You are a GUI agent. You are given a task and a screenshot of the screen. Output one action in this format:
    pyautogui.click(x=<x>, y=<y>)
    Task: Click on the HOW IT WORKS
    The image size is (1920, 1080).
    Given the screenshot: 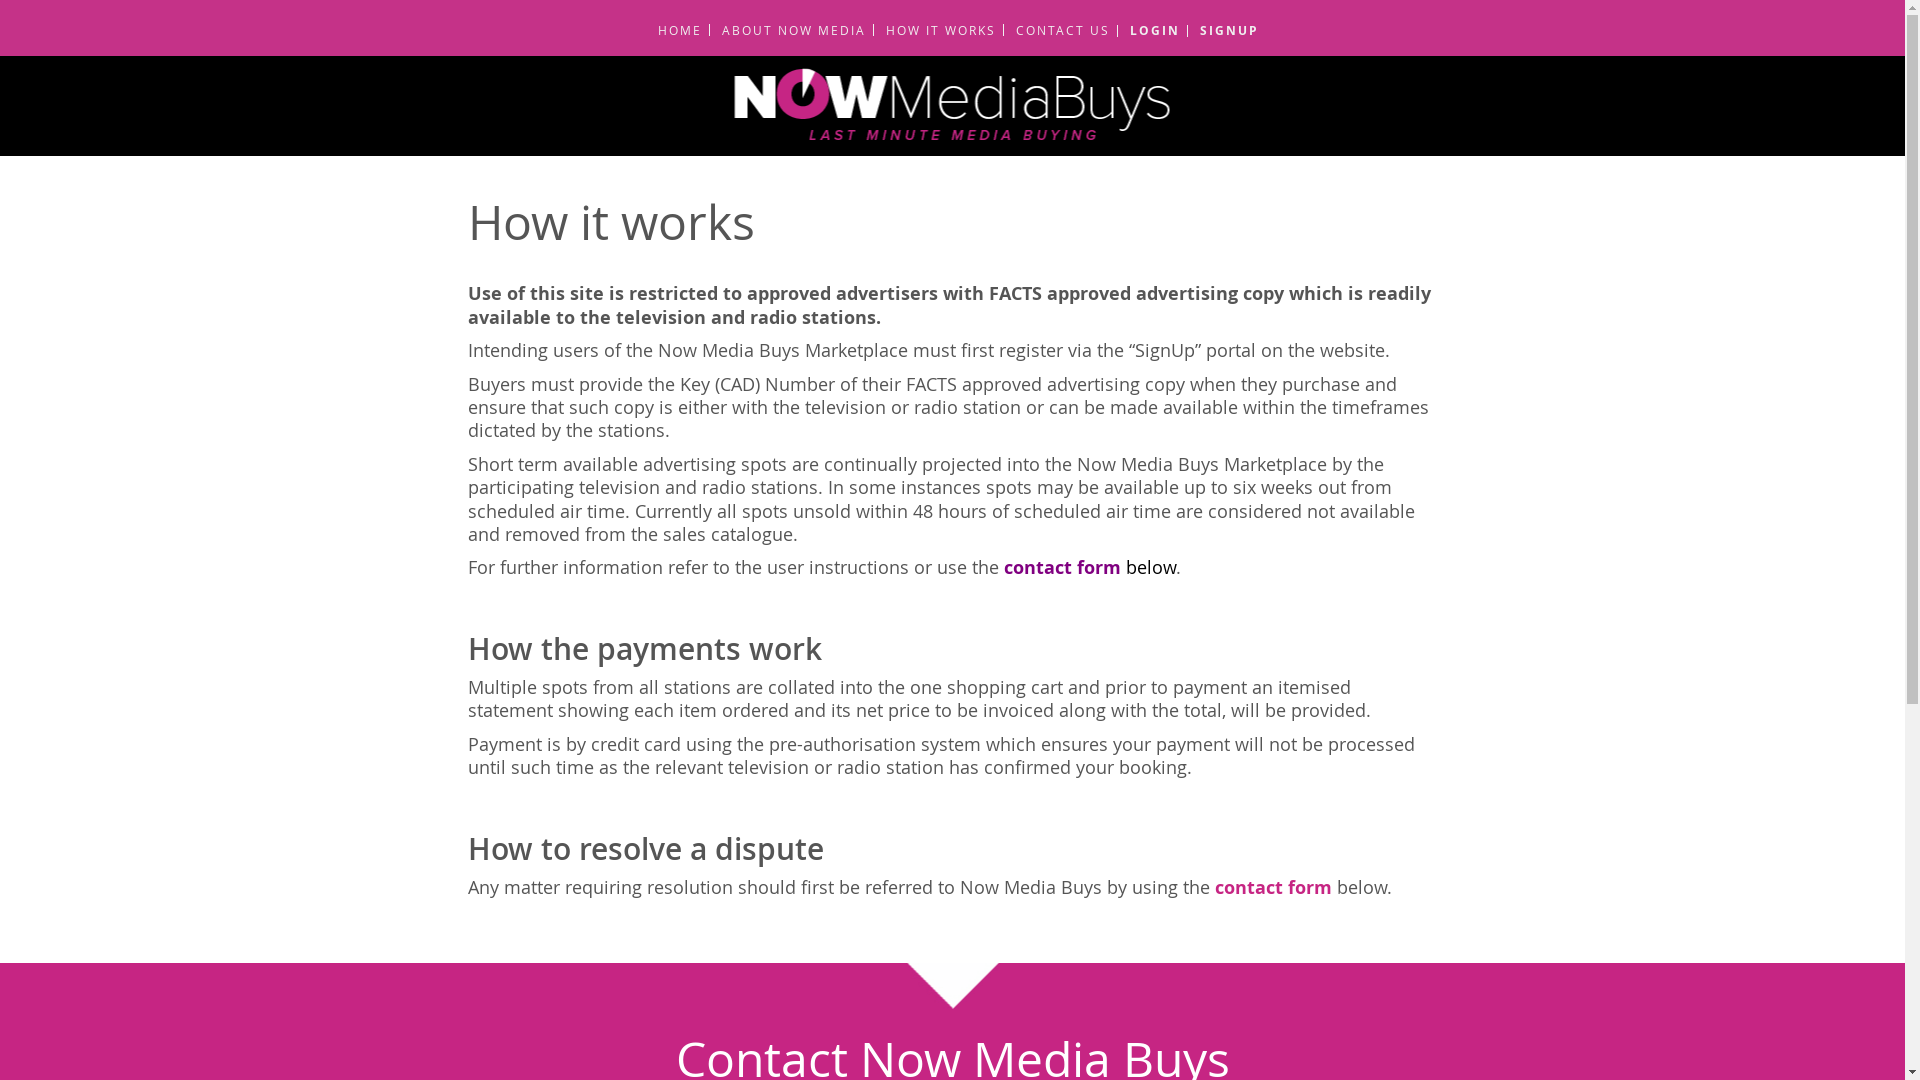 What is the action you would take?
    pyautogui.click(x=934, y=30)
    